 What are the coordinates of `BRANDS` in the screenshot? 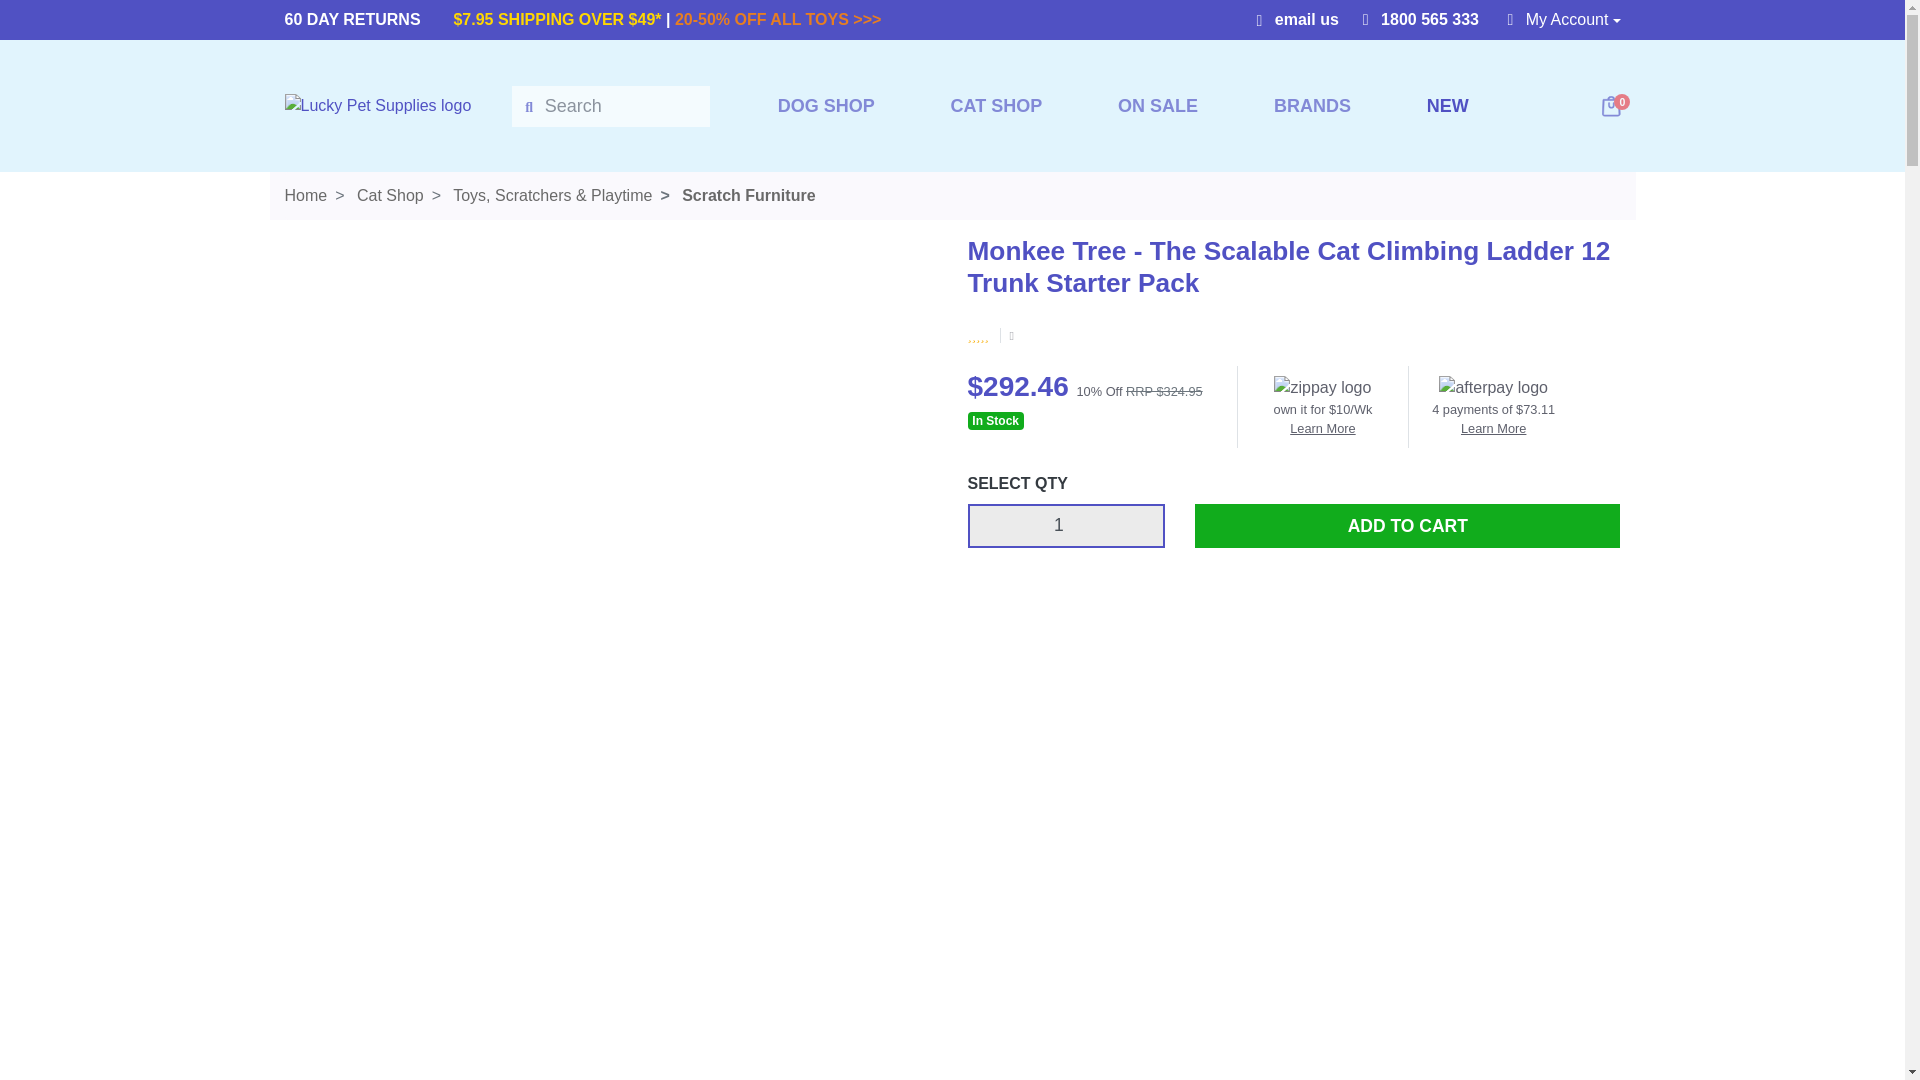 It's located at (1312, 106).